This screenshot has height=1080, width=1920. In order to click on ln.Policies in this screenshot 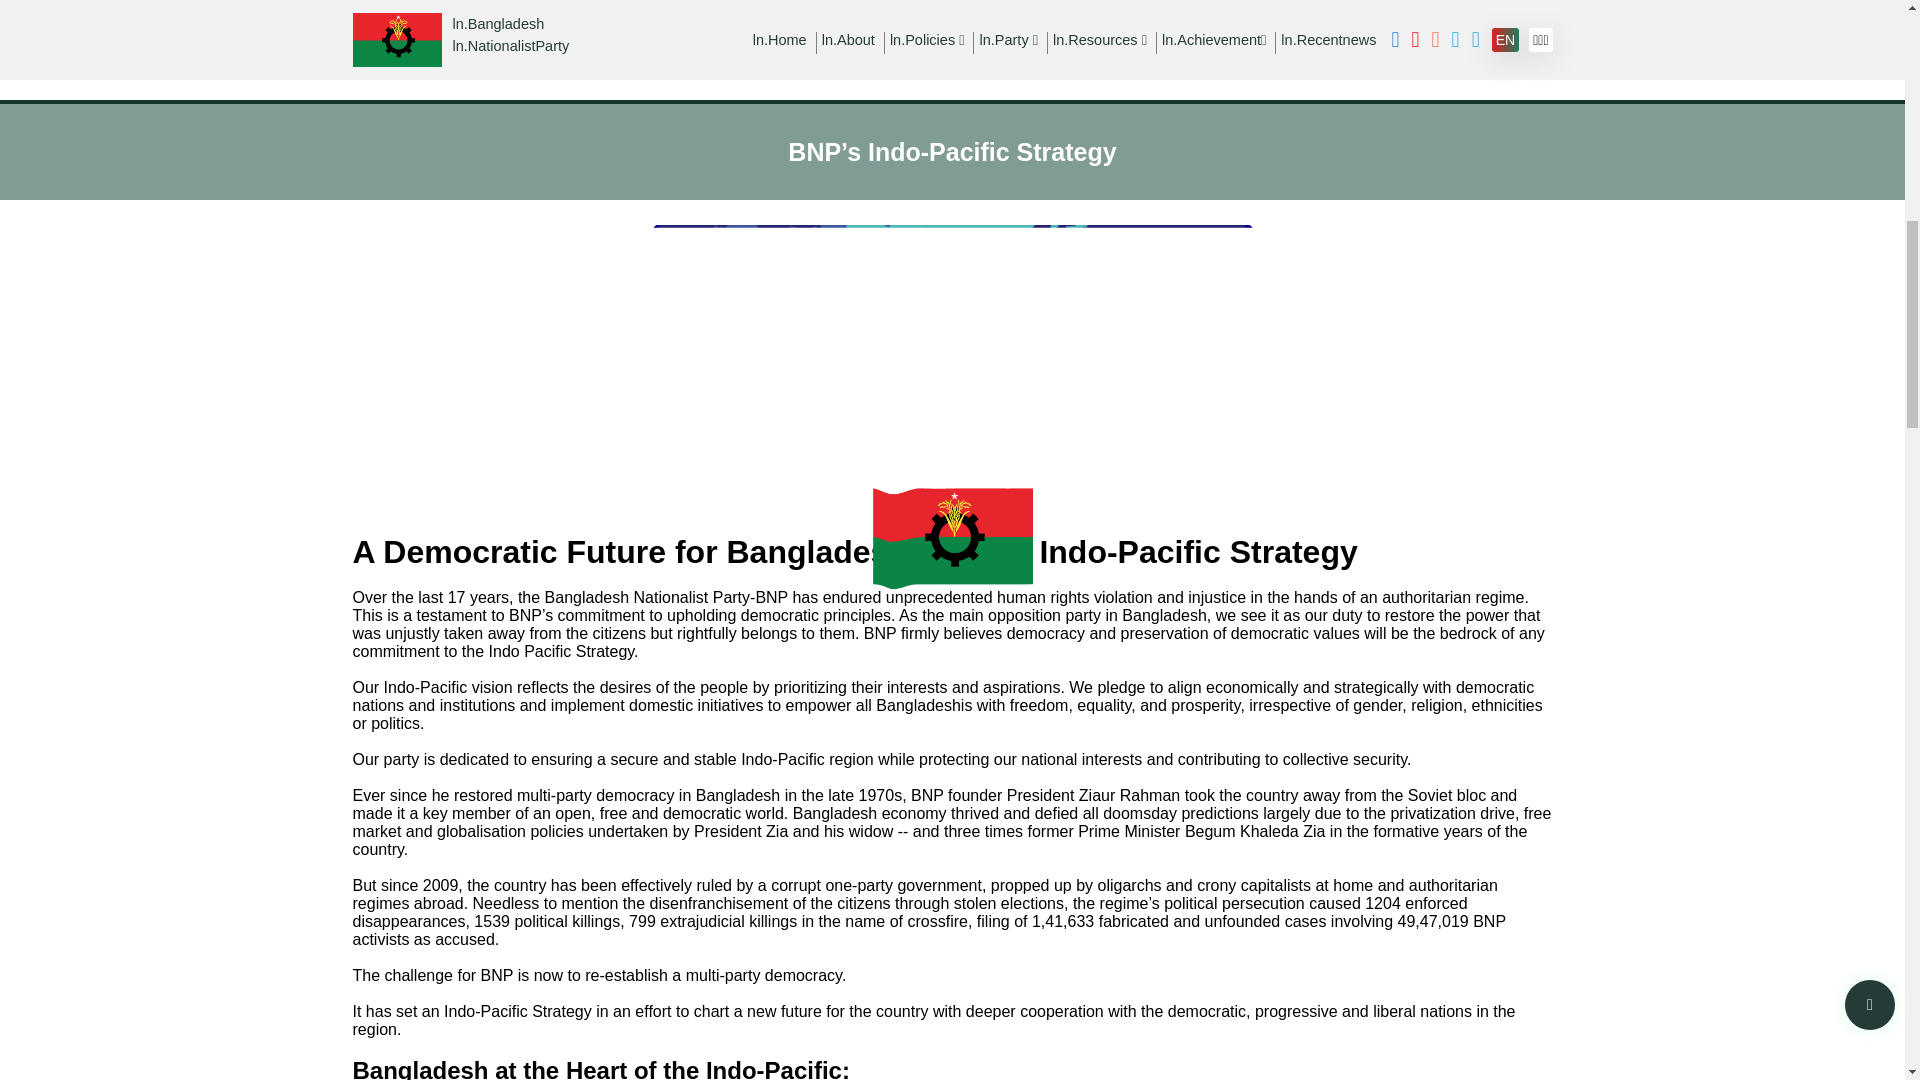, I will do `click(928, 40)`.